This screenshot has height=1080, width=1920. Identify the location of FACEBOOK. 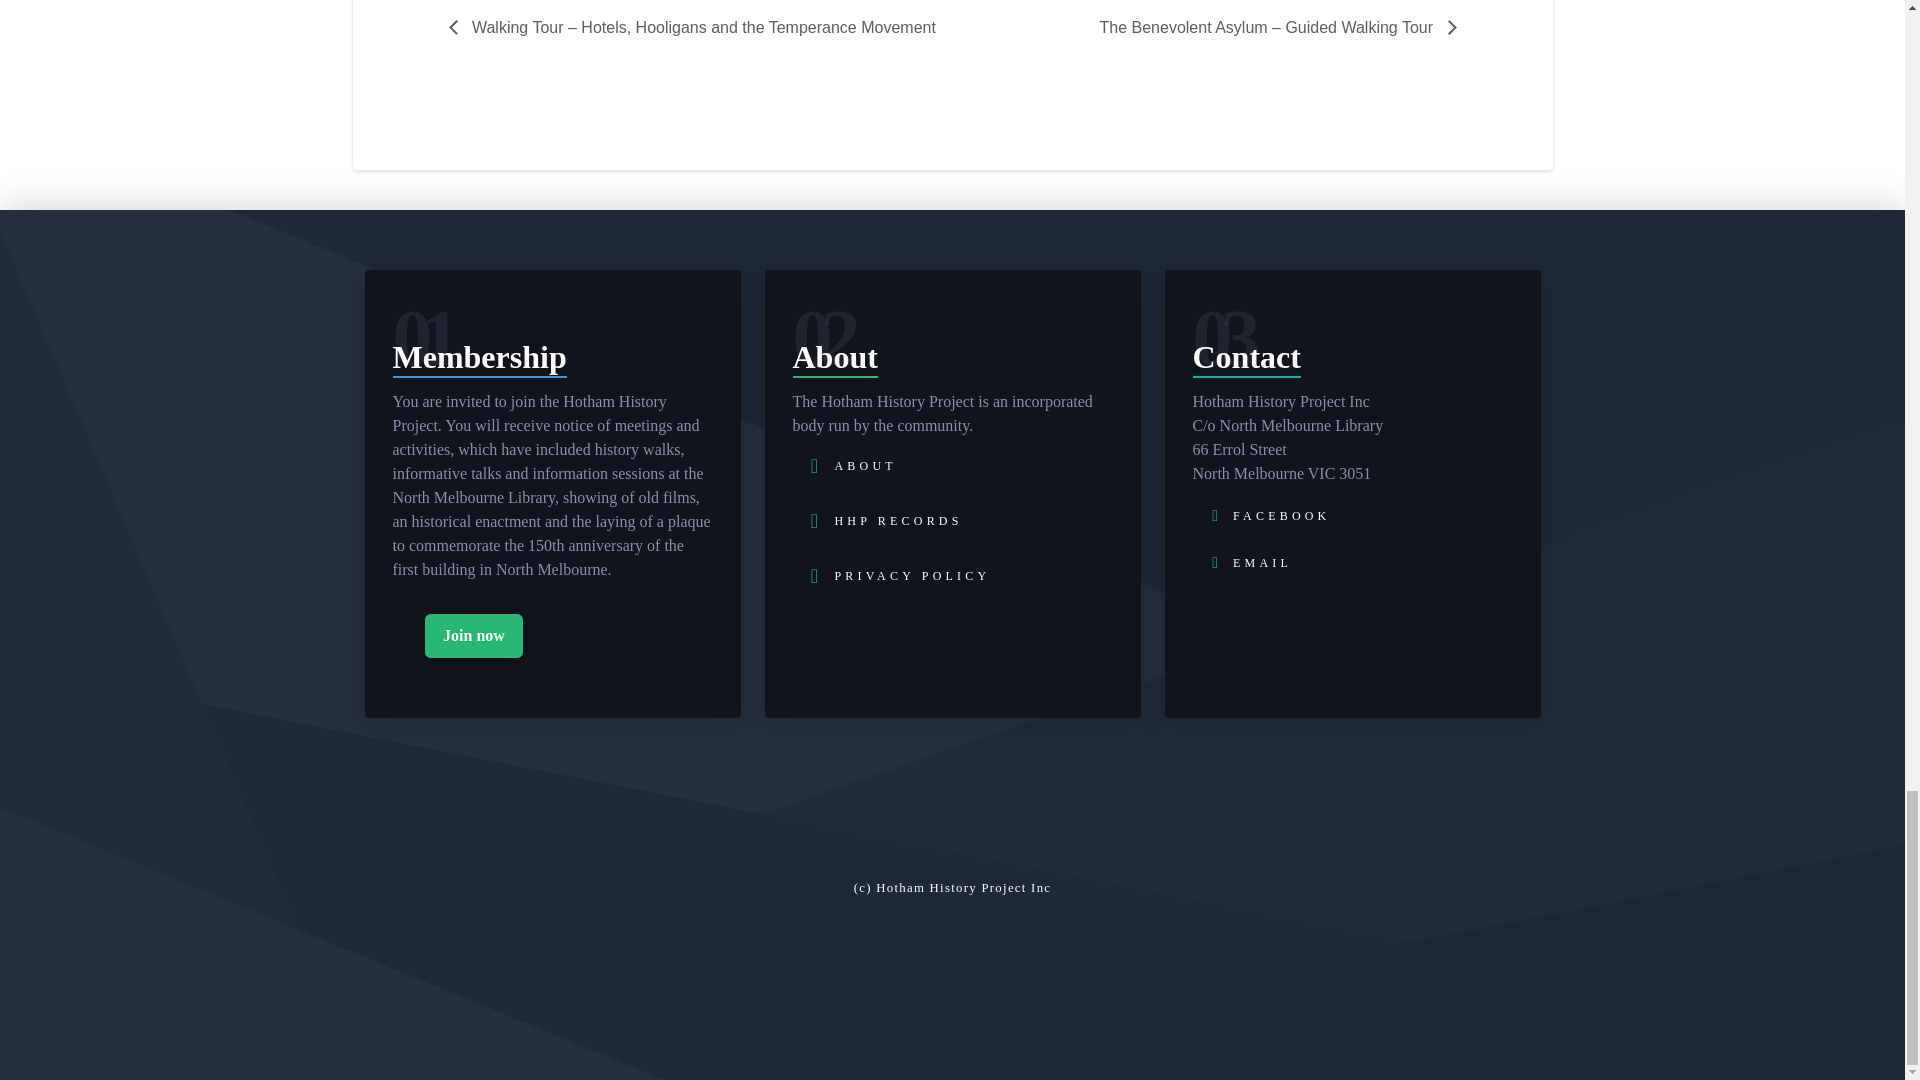
(1261, 510).